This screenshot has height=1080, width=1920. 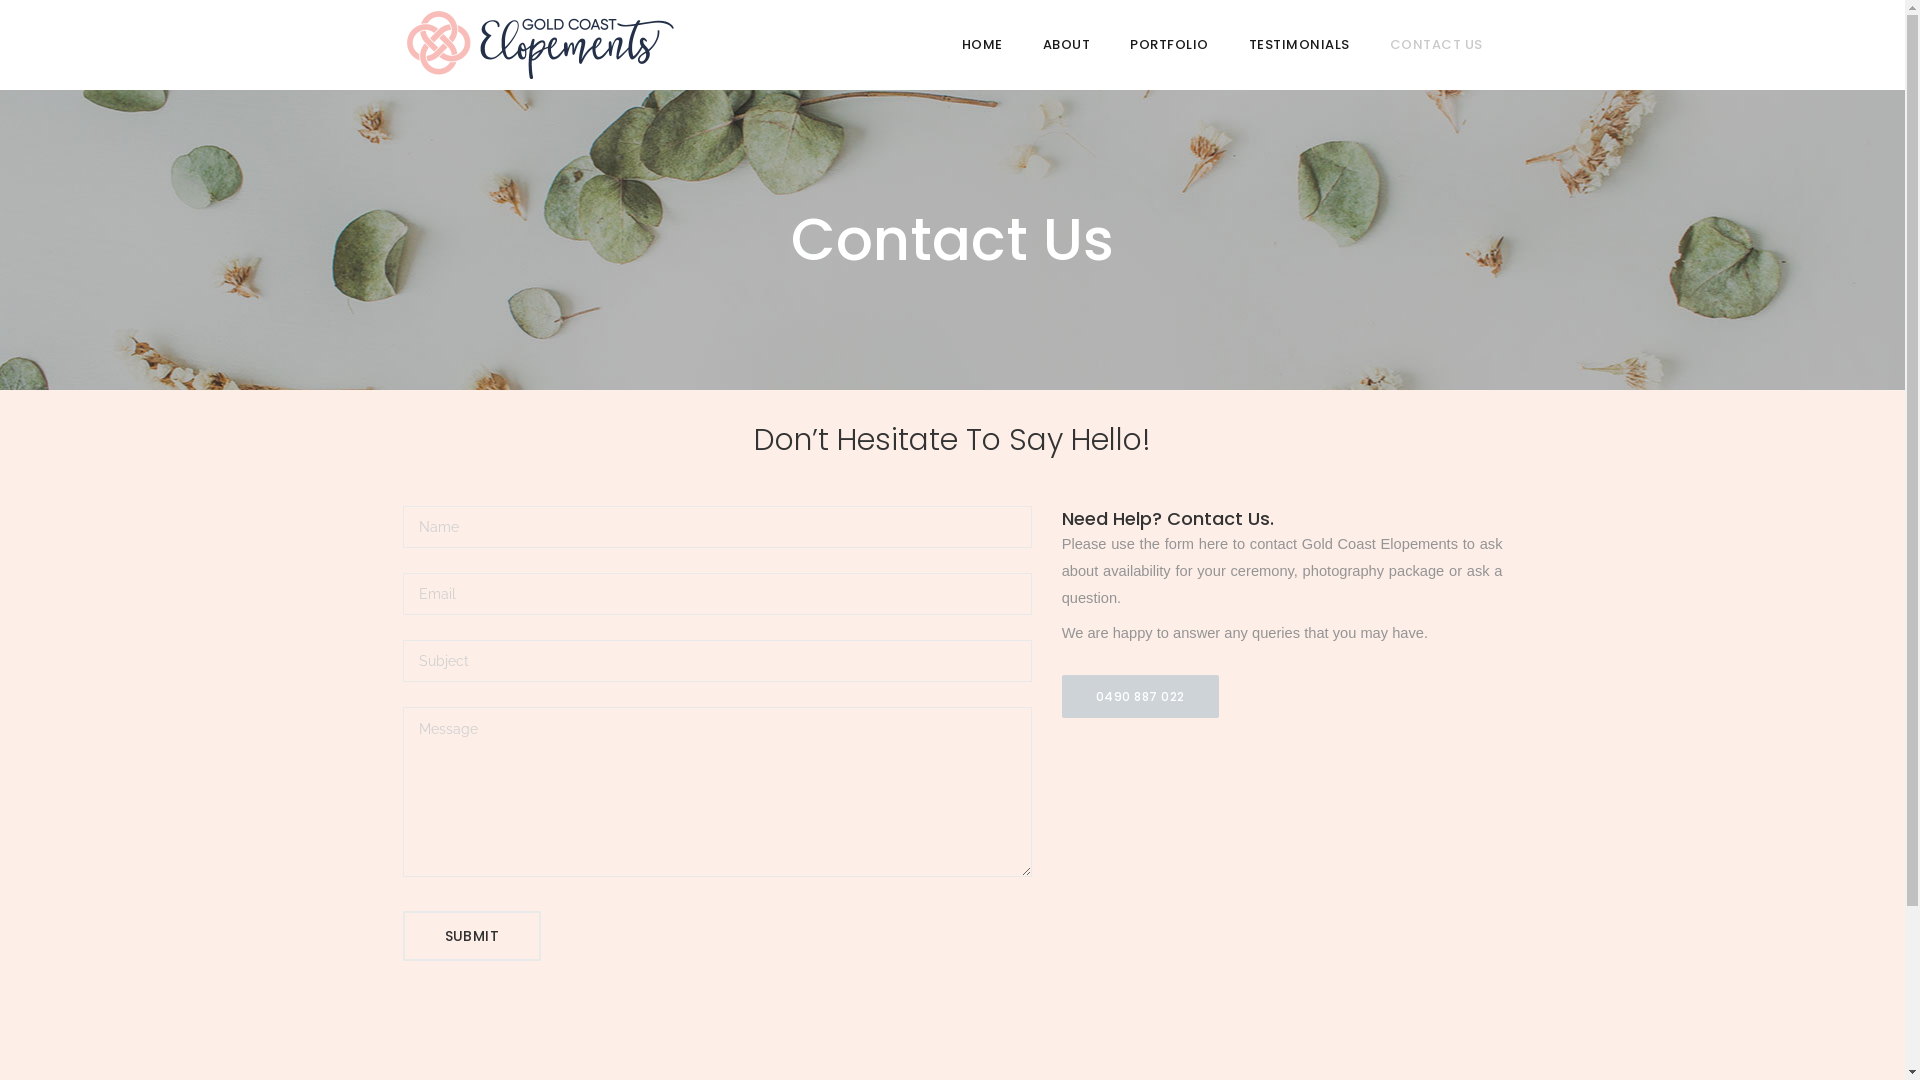 What do you see at coordinates (1140, 696) in the screenshot?
I see `0490 887 022` at bounding box center [1140, 696].